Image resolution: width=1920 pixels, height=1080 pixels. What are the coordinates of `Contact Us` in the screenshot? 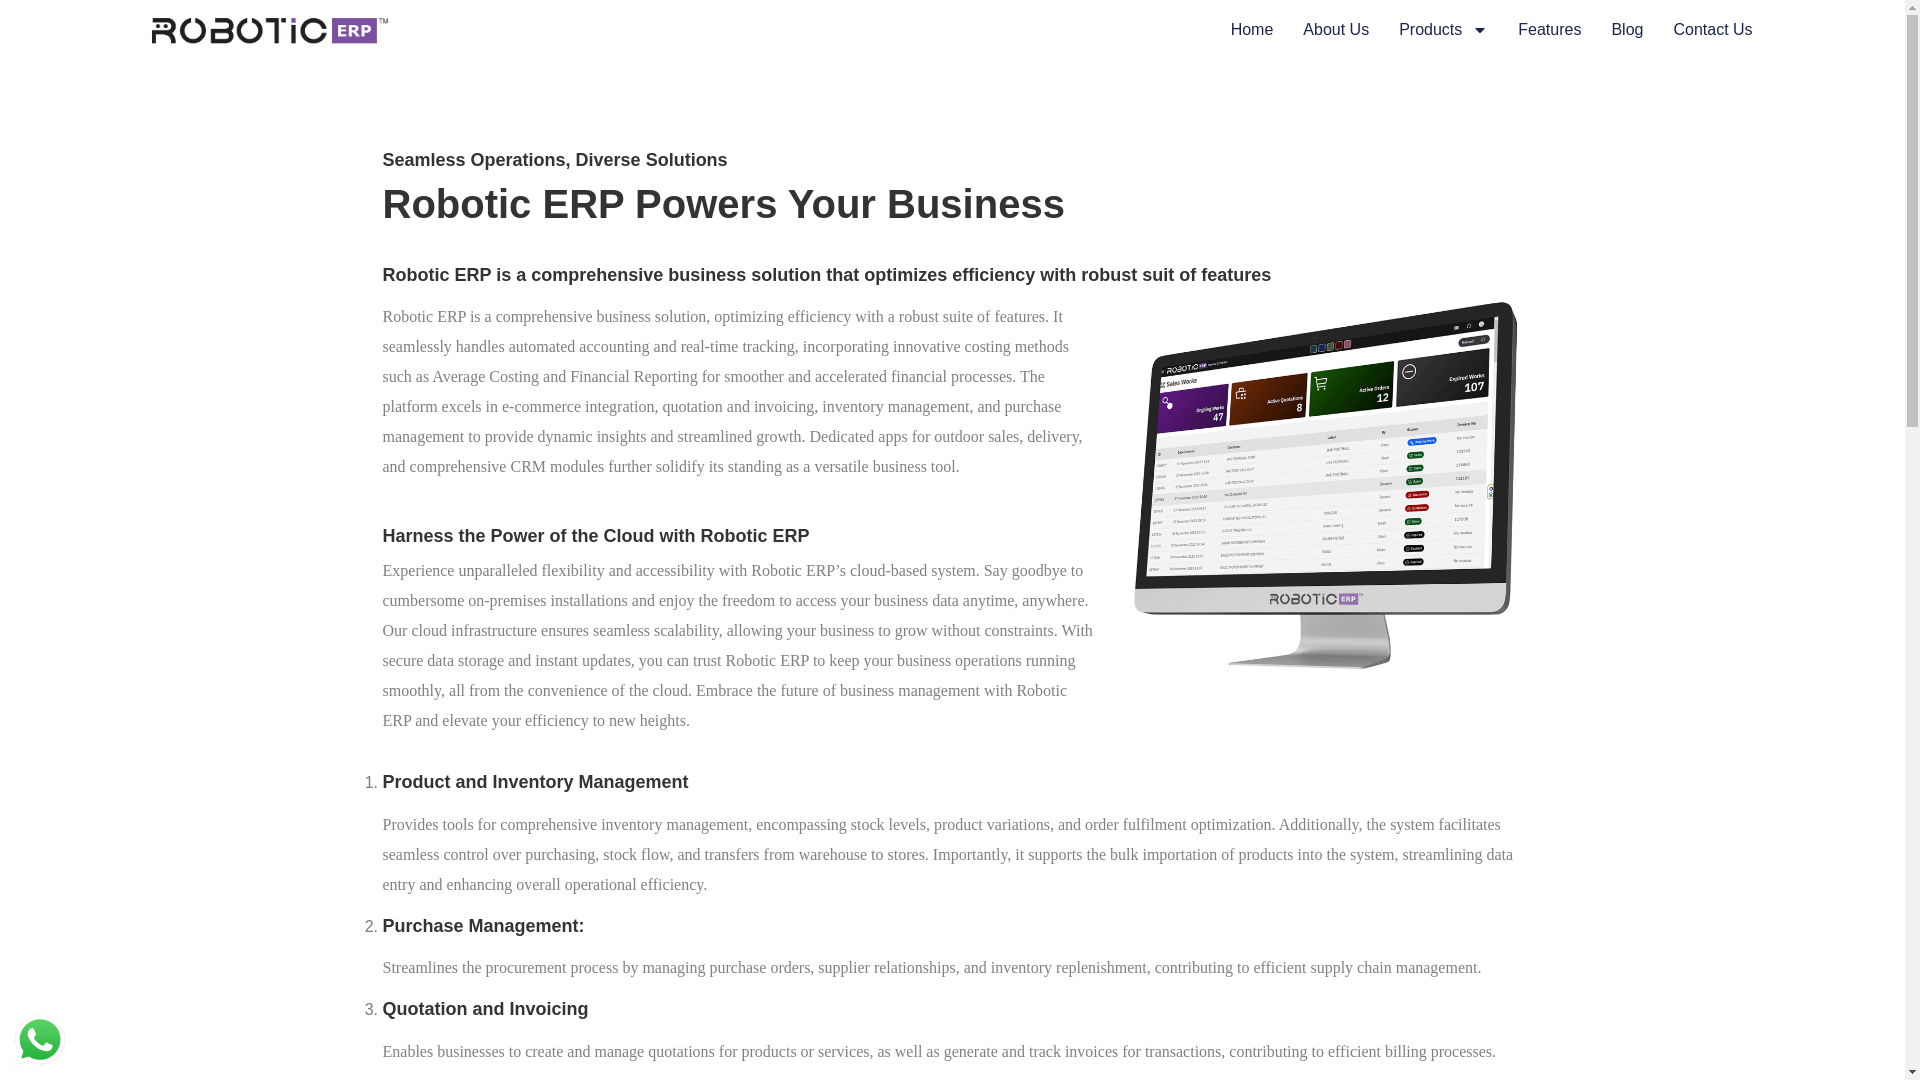 It's located at (1712, 30).